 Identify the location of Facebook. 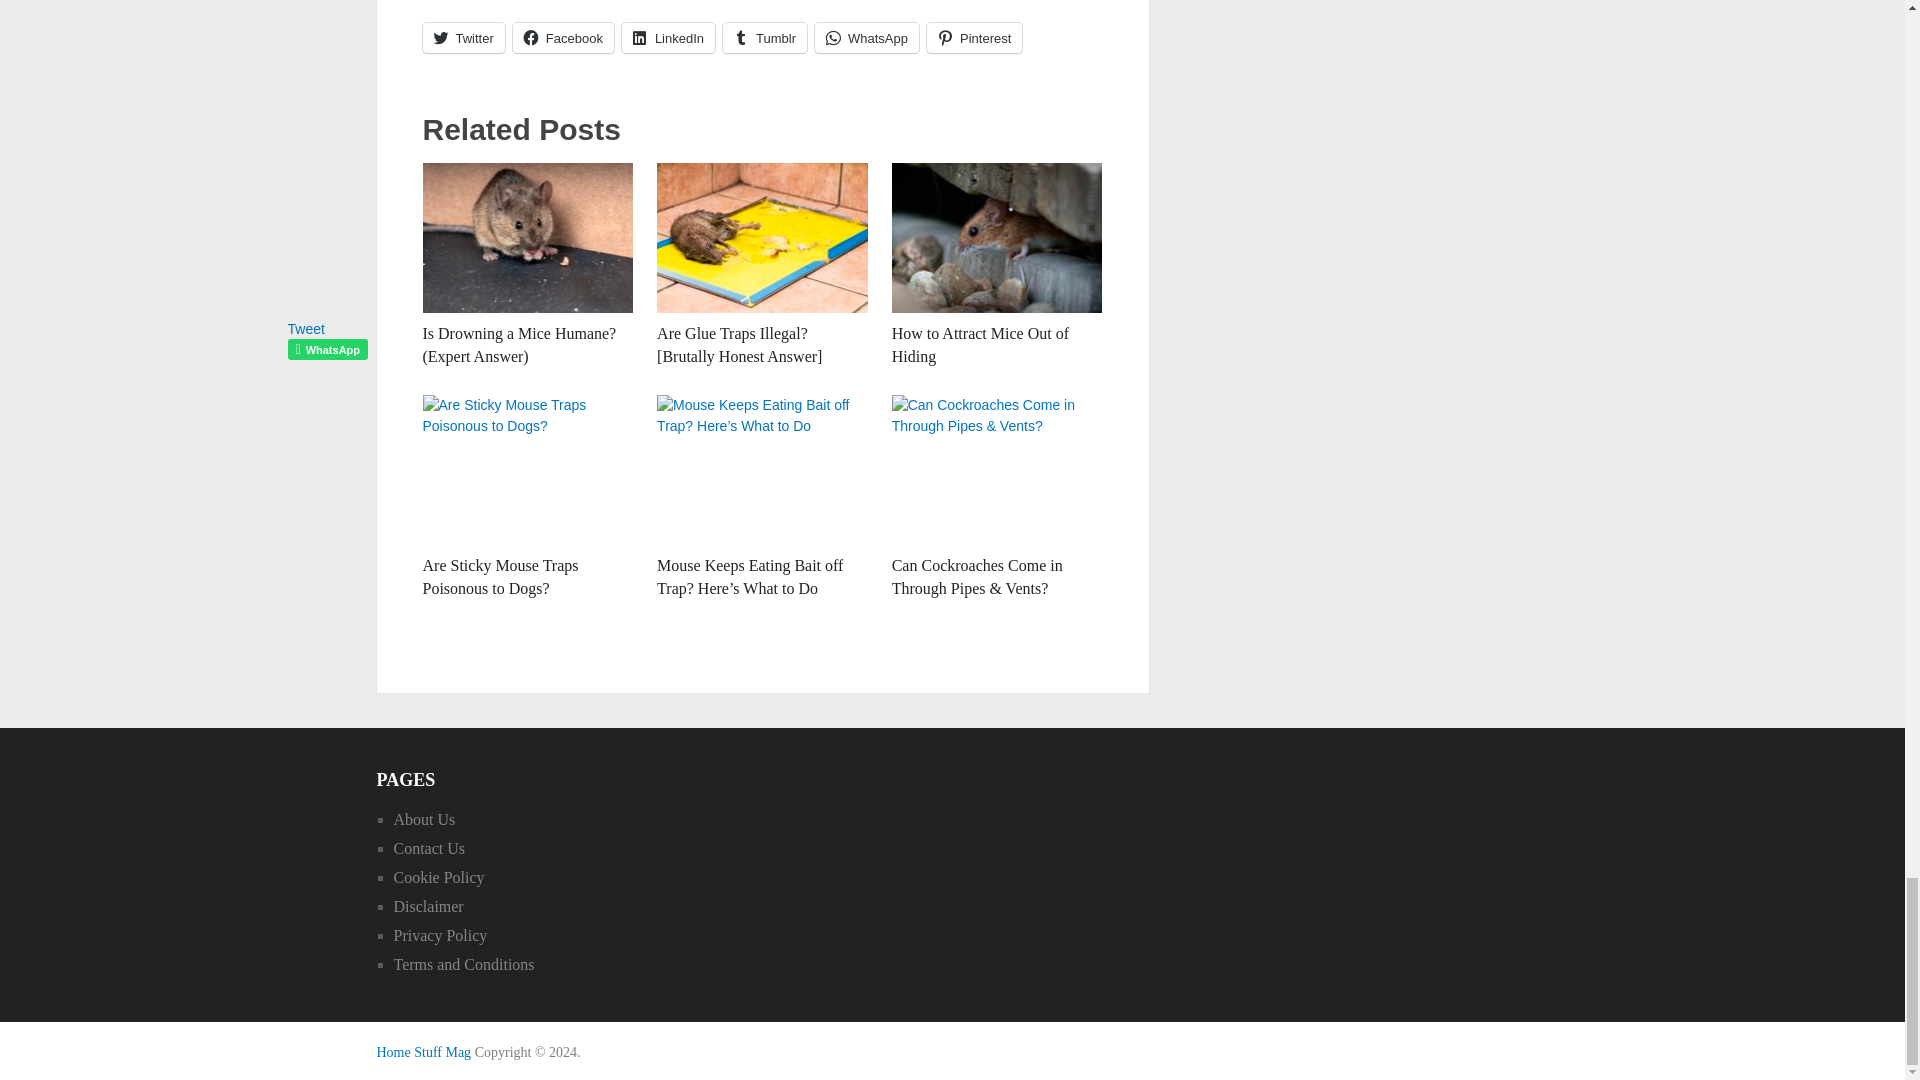
(563, 37).